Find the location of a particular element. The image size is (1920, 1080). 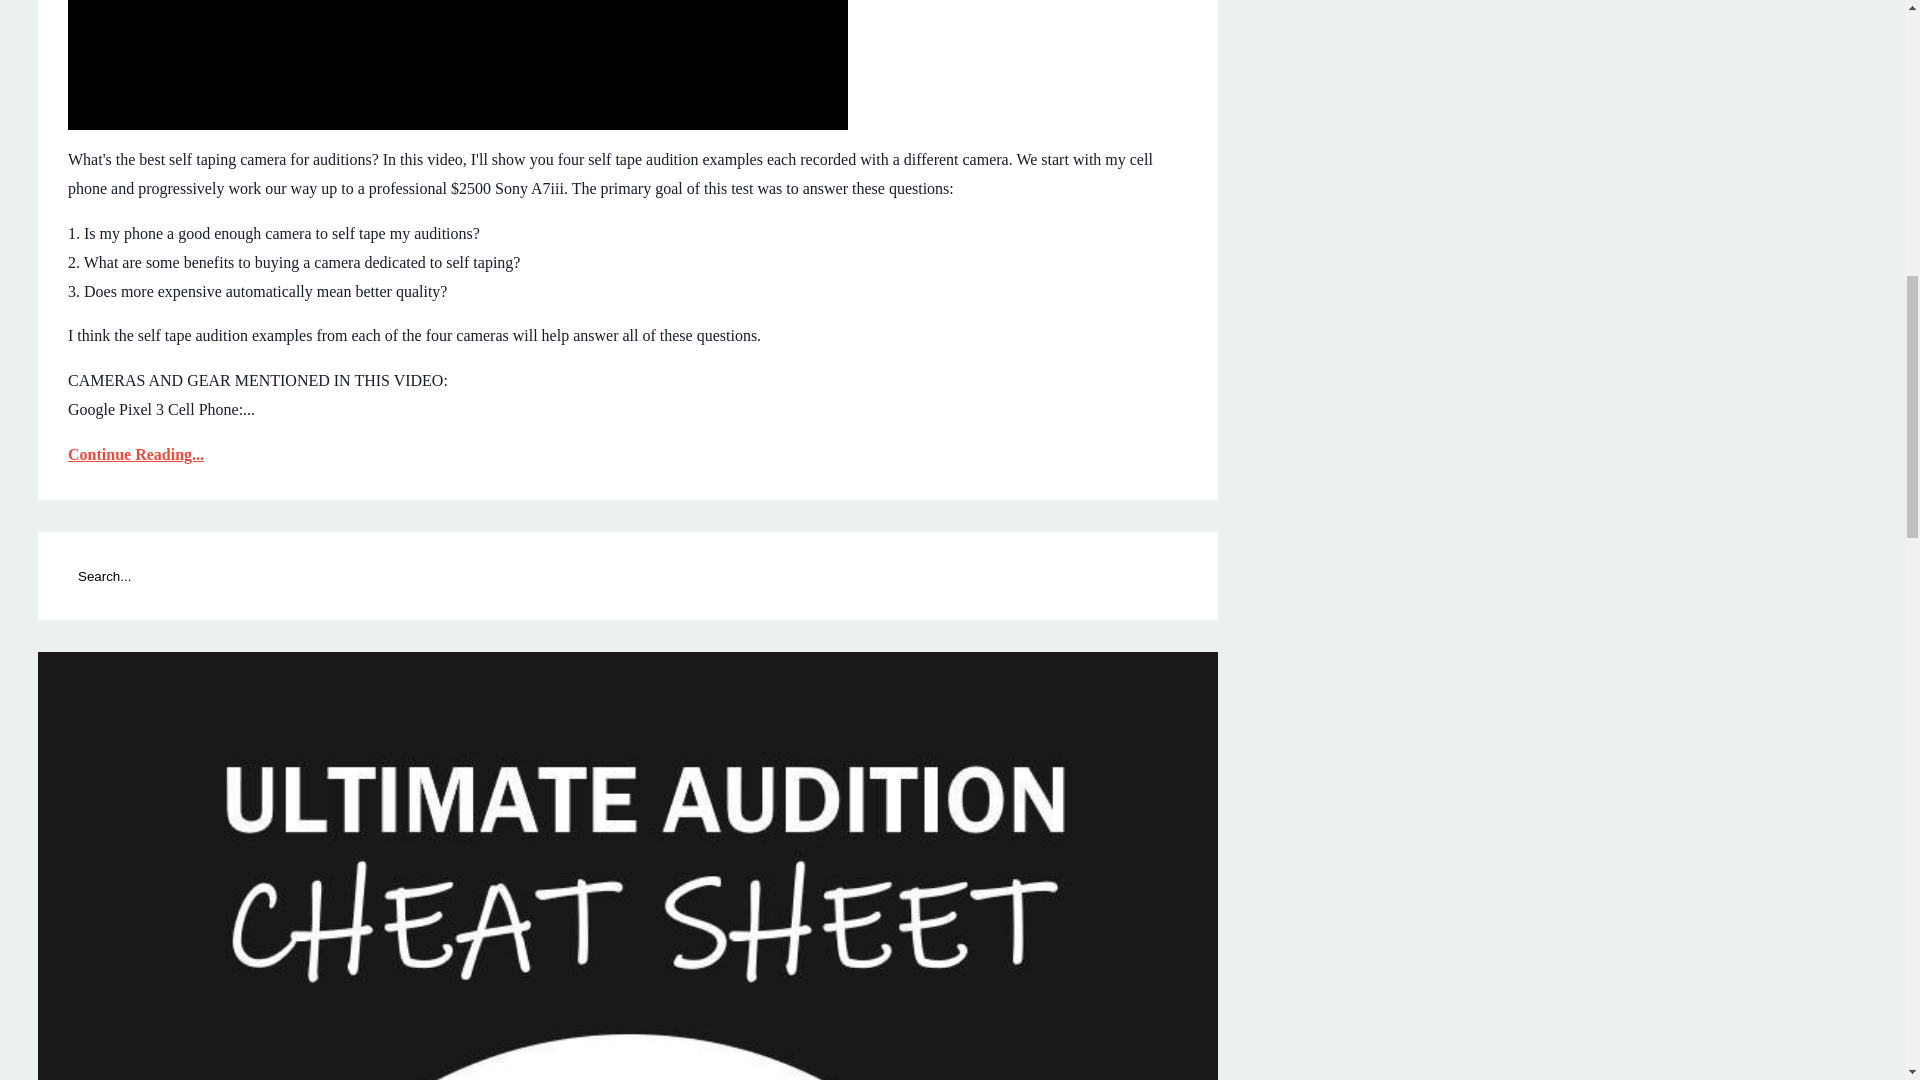

Continue Reading... is located at coordinates (628, 454).